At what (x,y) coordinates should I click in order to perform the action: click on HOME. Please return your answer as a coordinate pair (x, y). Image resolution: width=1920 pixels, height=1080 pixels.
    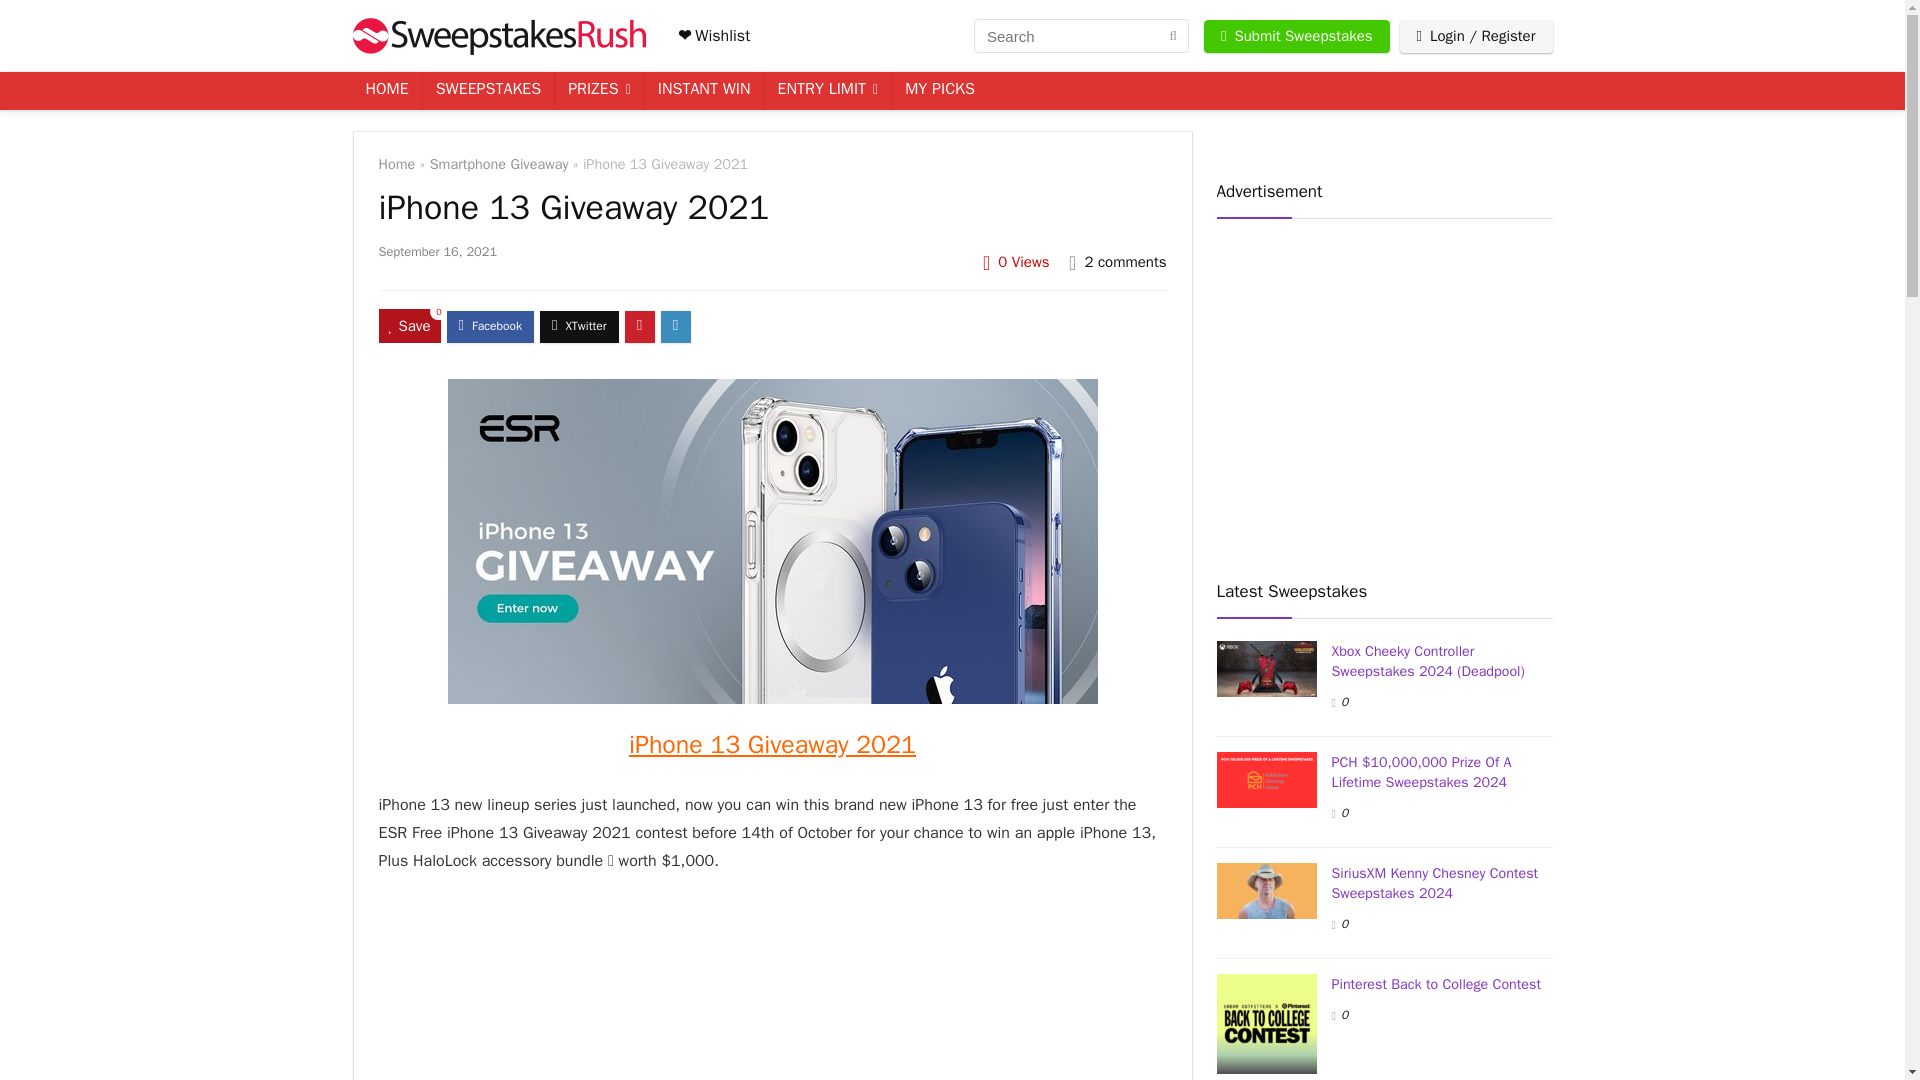
    Looking at the image, I should click on (386, 91).